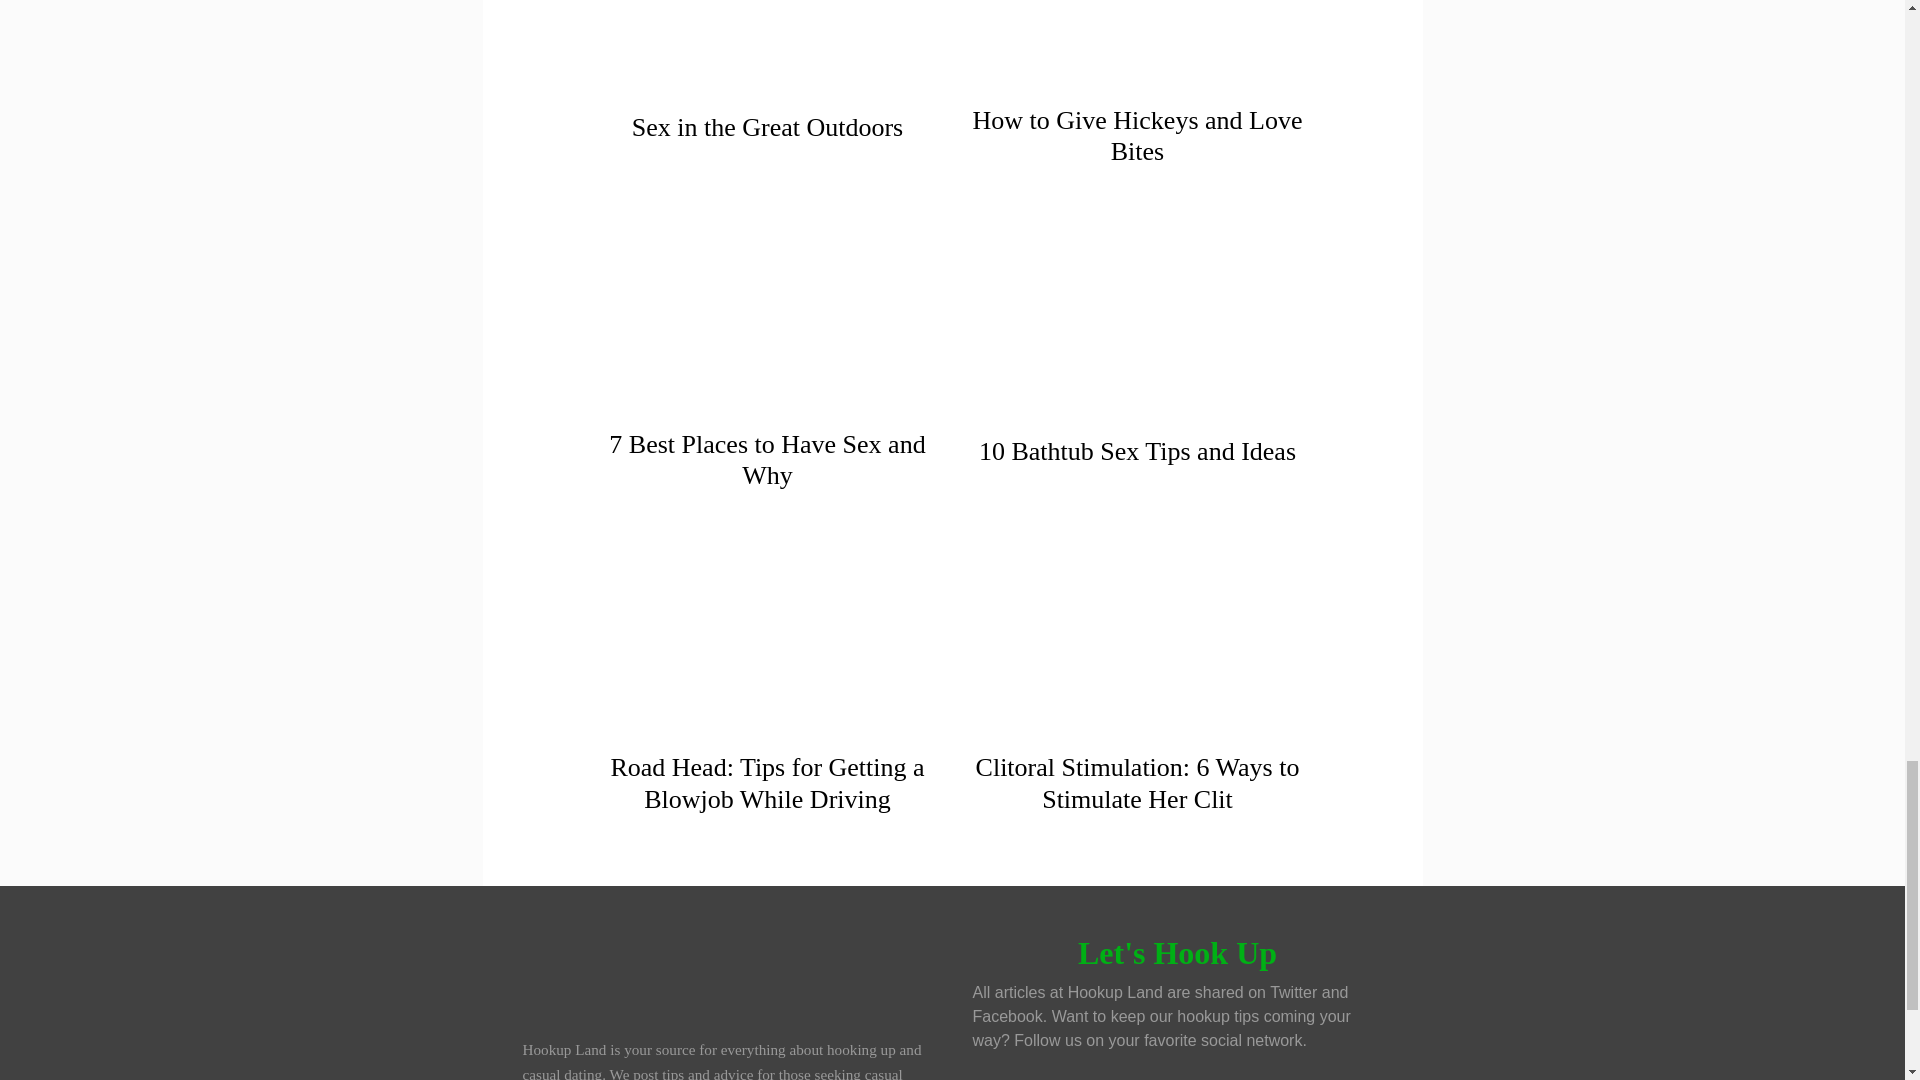 Image resolution: width=1920 pixels, height=1080 pixels. I want to click on How to Give Hickeys and Love Bites, so click(1136, 136).